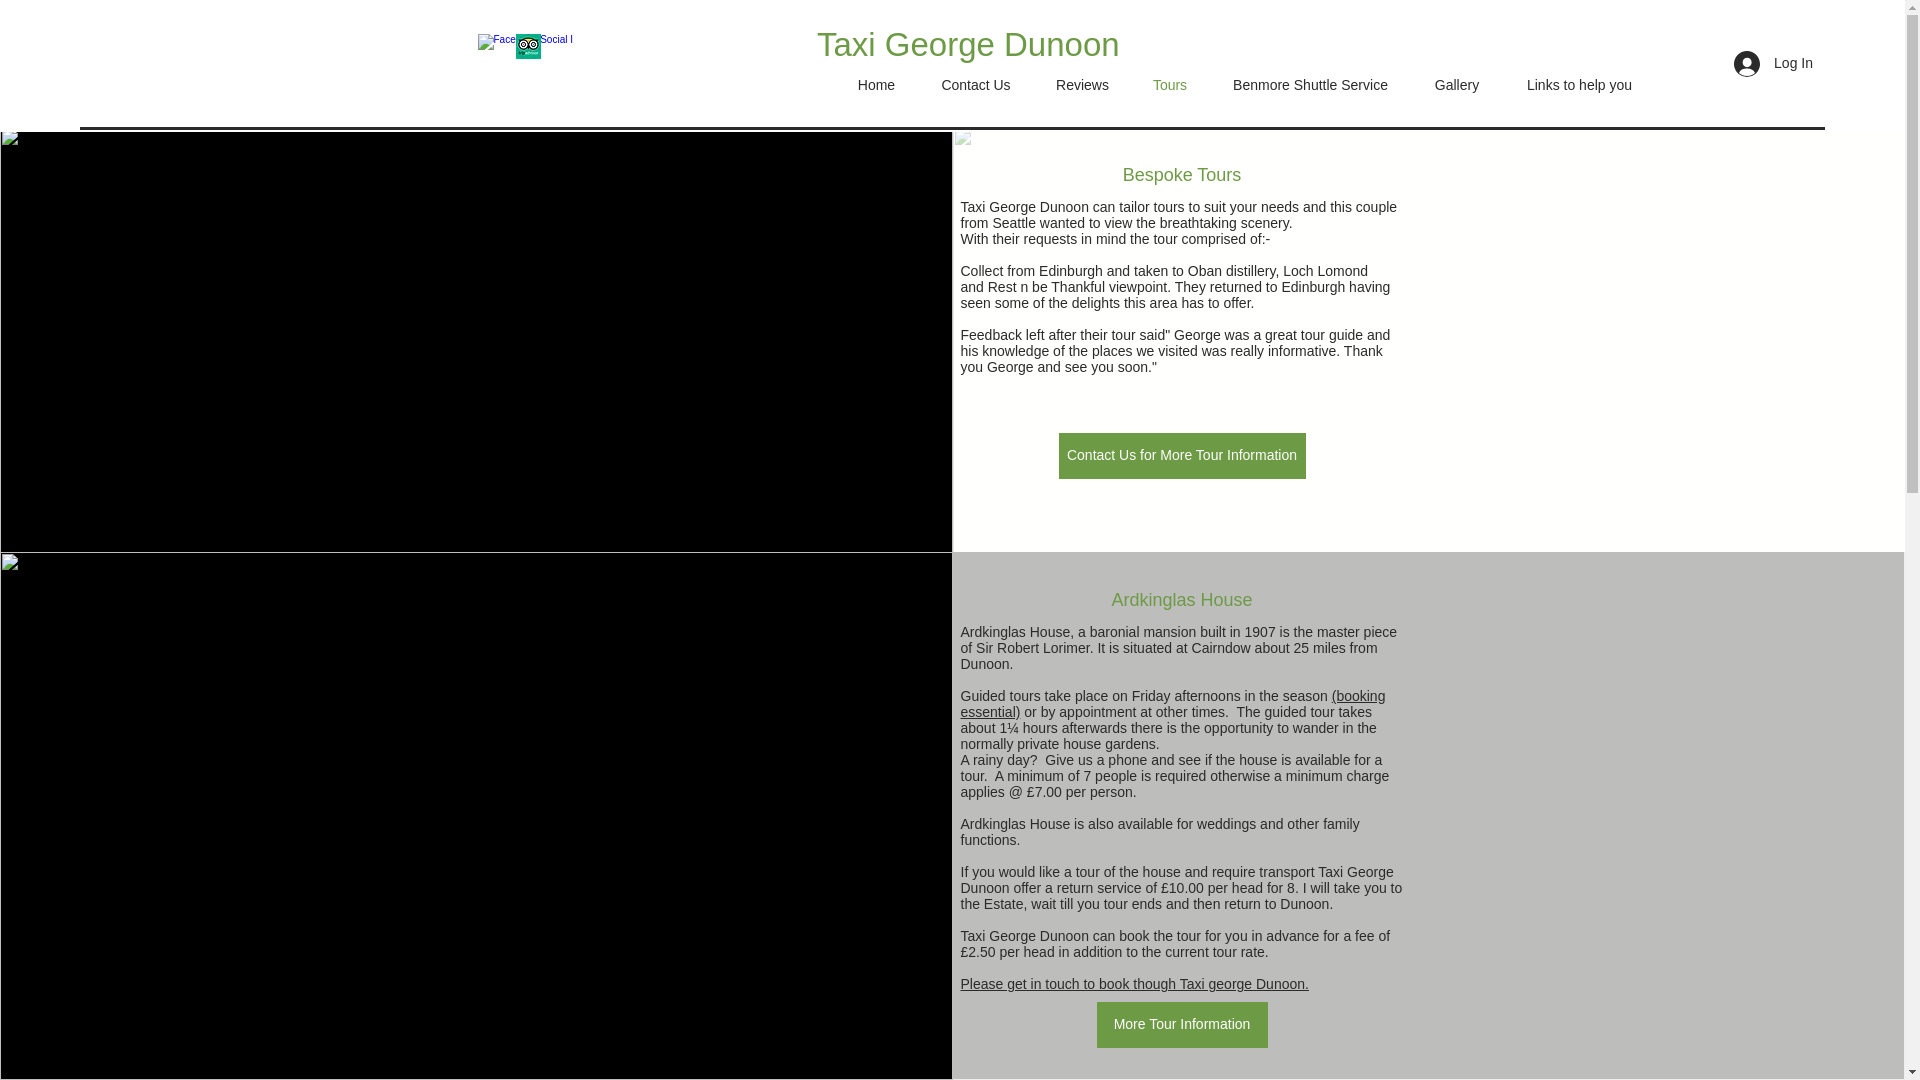 This screenshot has height=1080, width=1920. Describe the element at coordinates (1578, 85) in the screenshot. I see `Links to help you` at that location.